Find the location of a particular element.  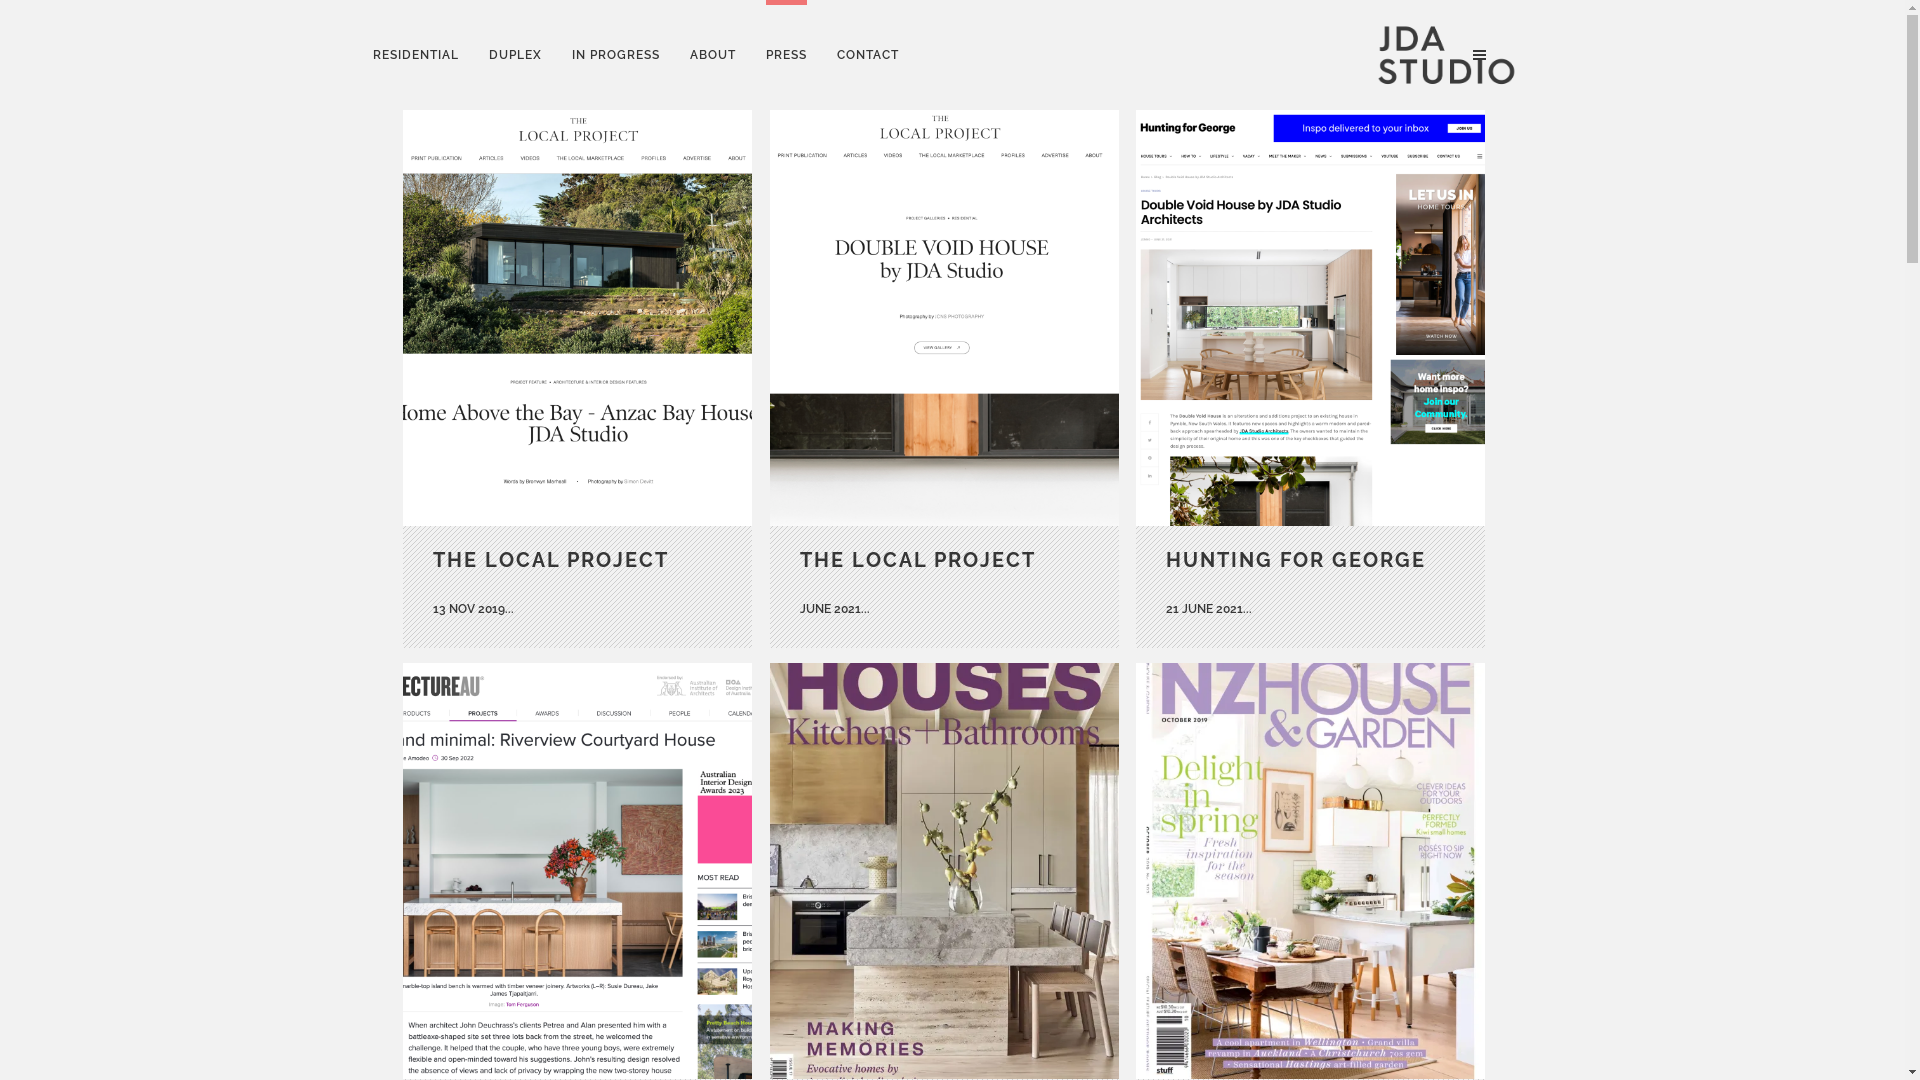

ARCHITECTURE AU is located at coordinates (577, 871).